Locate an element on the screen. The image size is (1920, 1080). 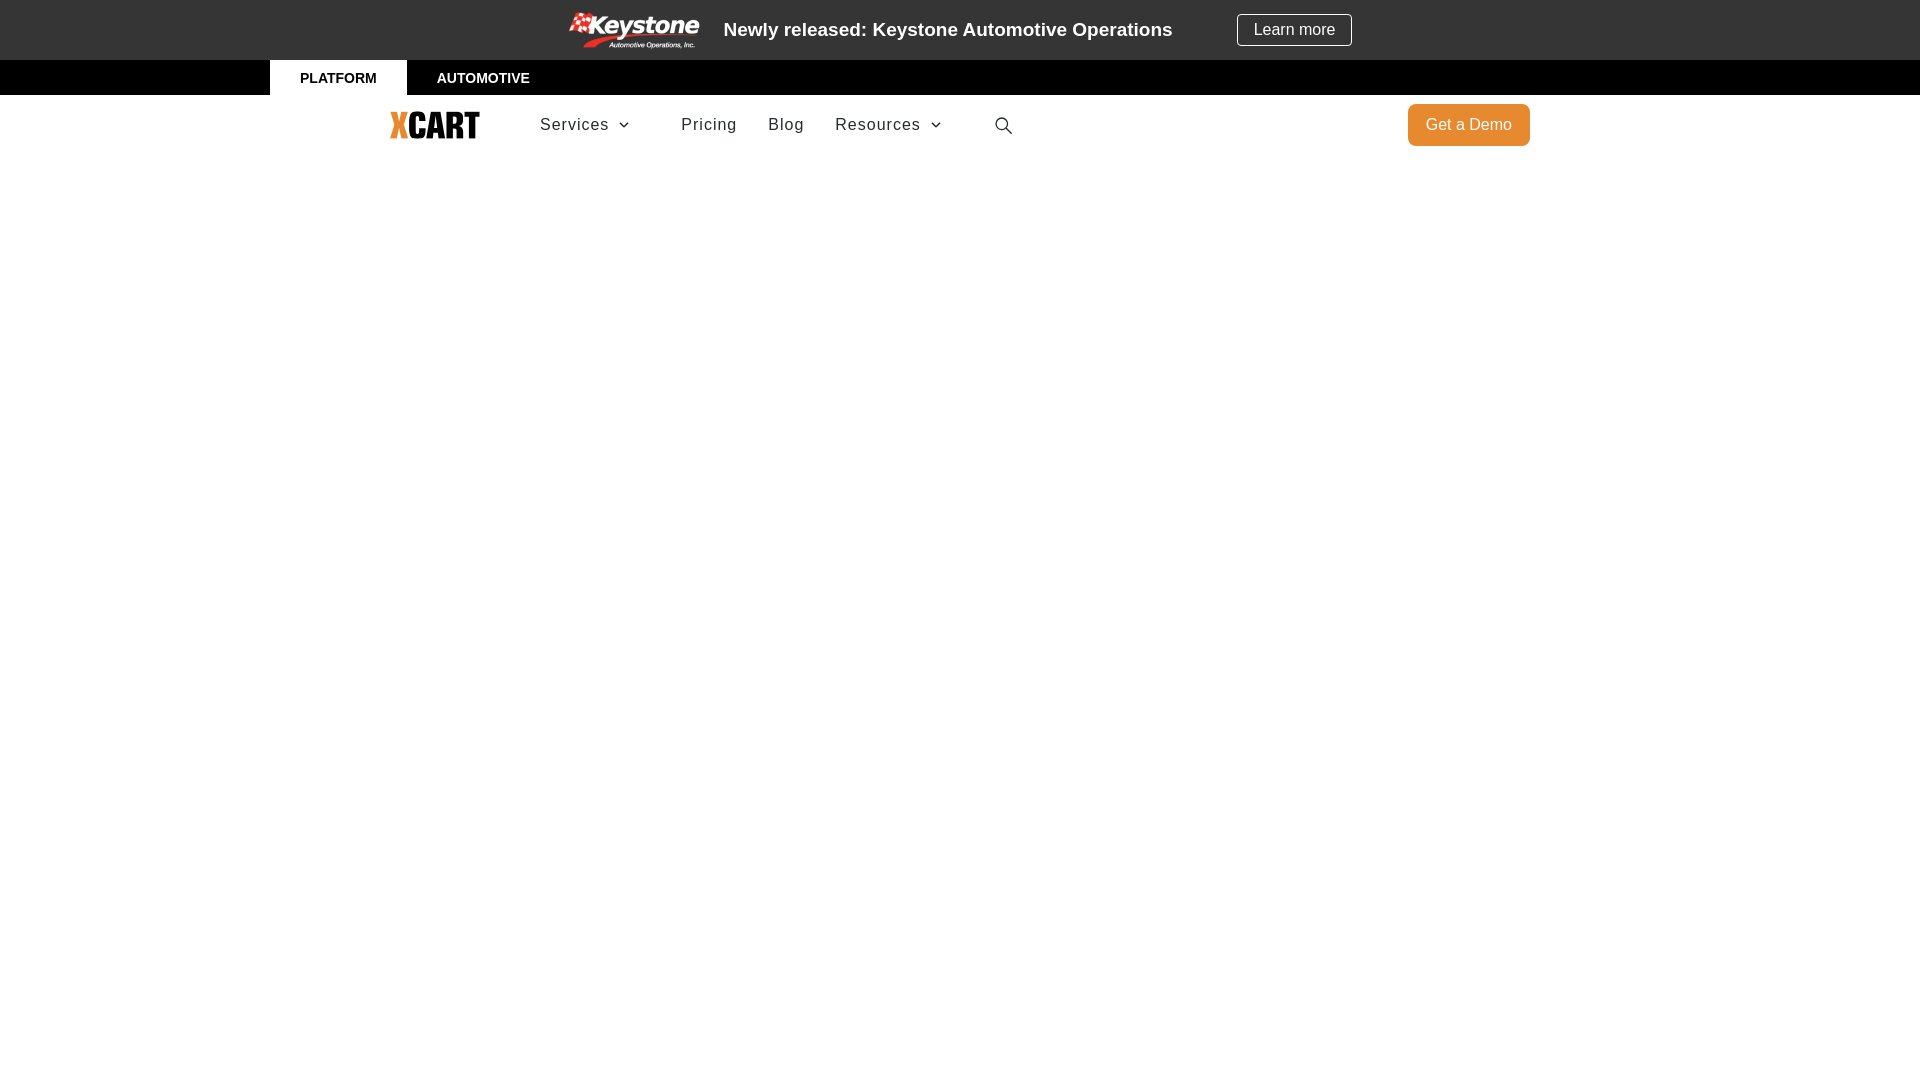
Blog is located at coordinates (786, 124).